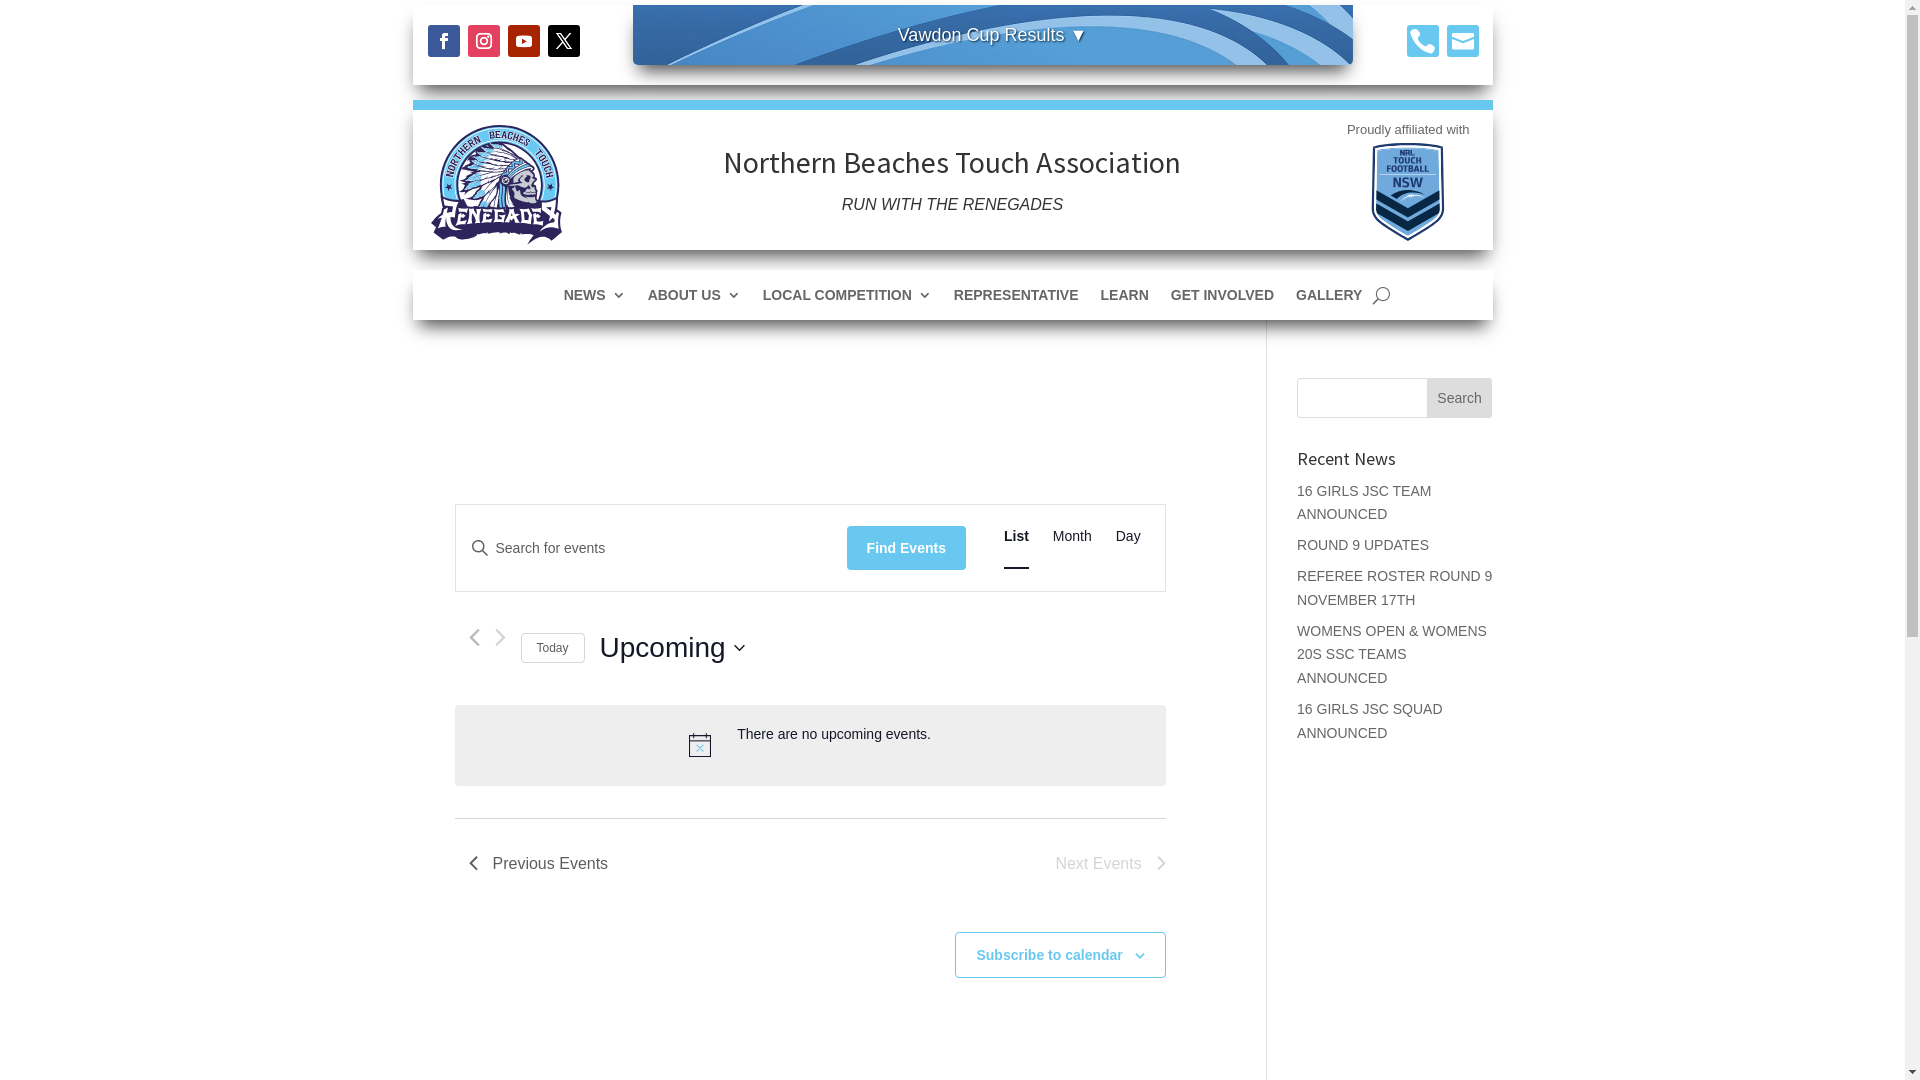 The image size is (1920, 1080). I want to click on LEARN, so click(1125, 299).